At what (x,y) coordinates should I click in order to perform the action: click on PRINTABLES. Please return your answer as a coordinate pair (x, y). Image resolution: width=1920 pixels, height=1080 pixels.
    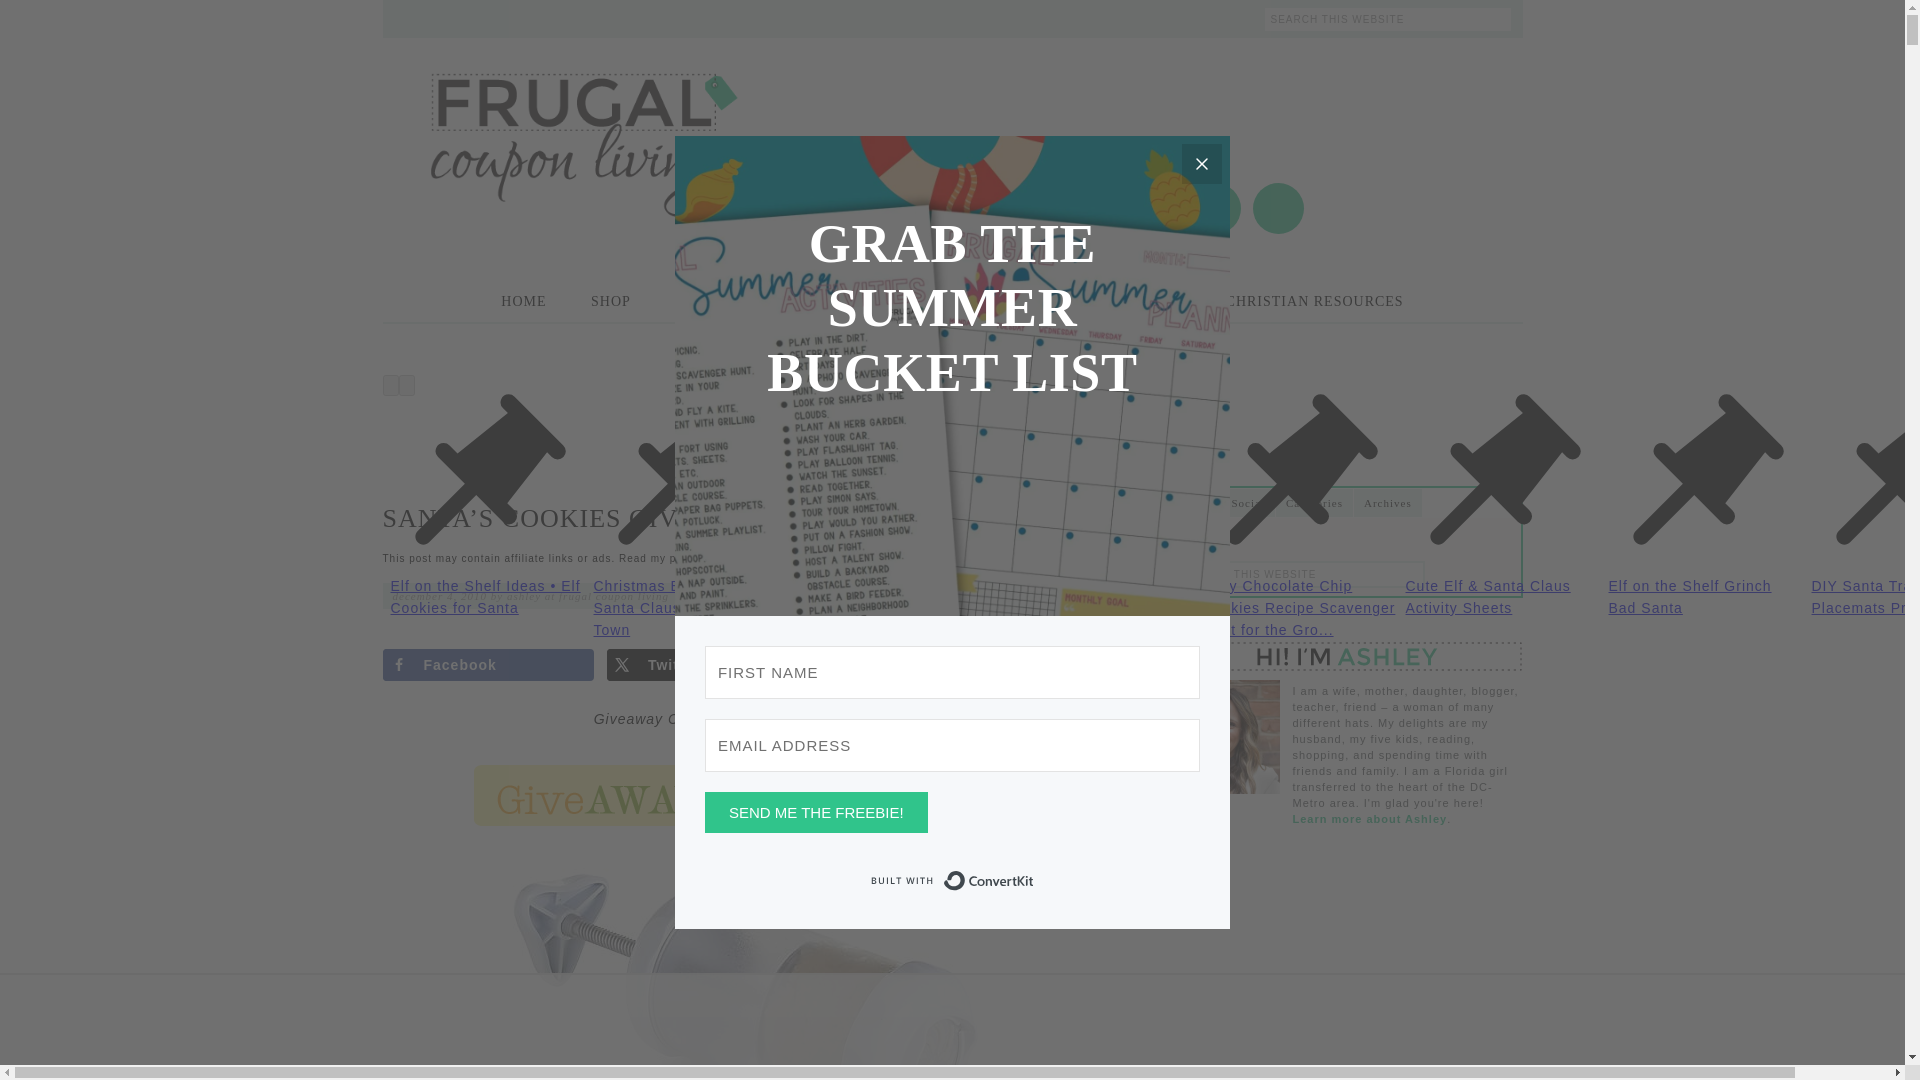
    Looking at the image, I should click on (722, 300).